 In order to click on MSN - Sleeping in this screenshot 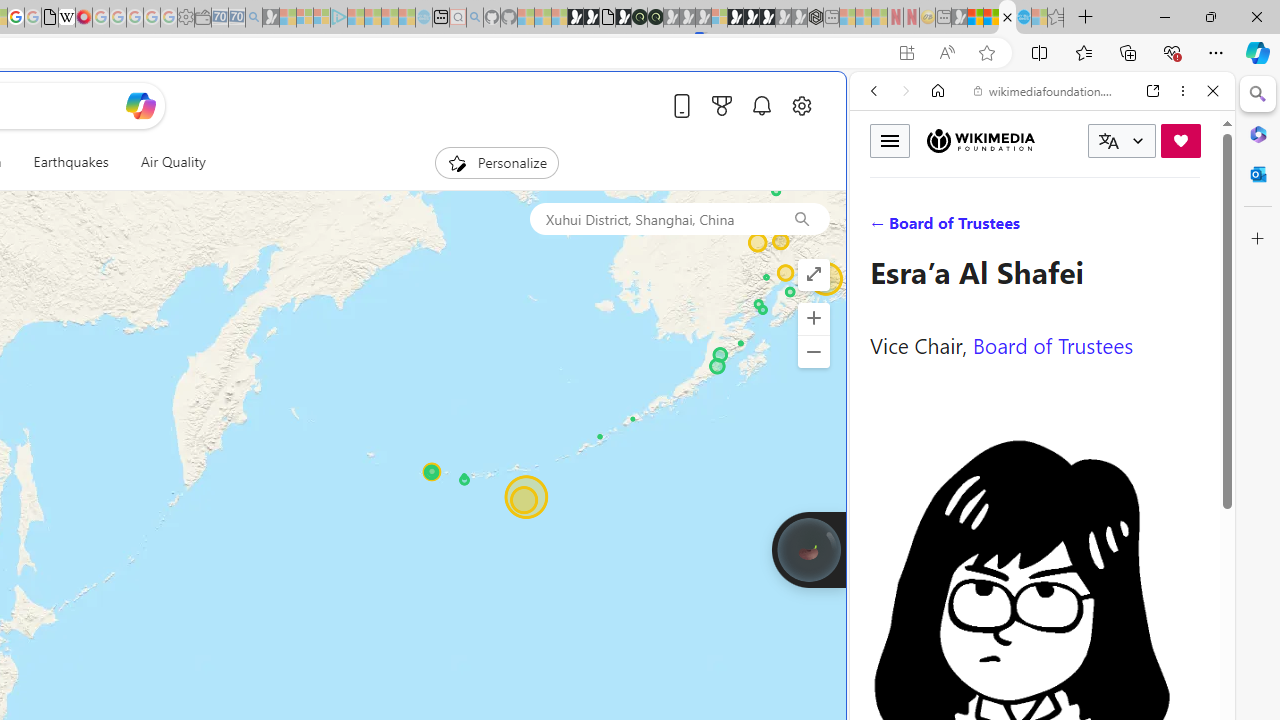, I will do `click(959, 18)`.